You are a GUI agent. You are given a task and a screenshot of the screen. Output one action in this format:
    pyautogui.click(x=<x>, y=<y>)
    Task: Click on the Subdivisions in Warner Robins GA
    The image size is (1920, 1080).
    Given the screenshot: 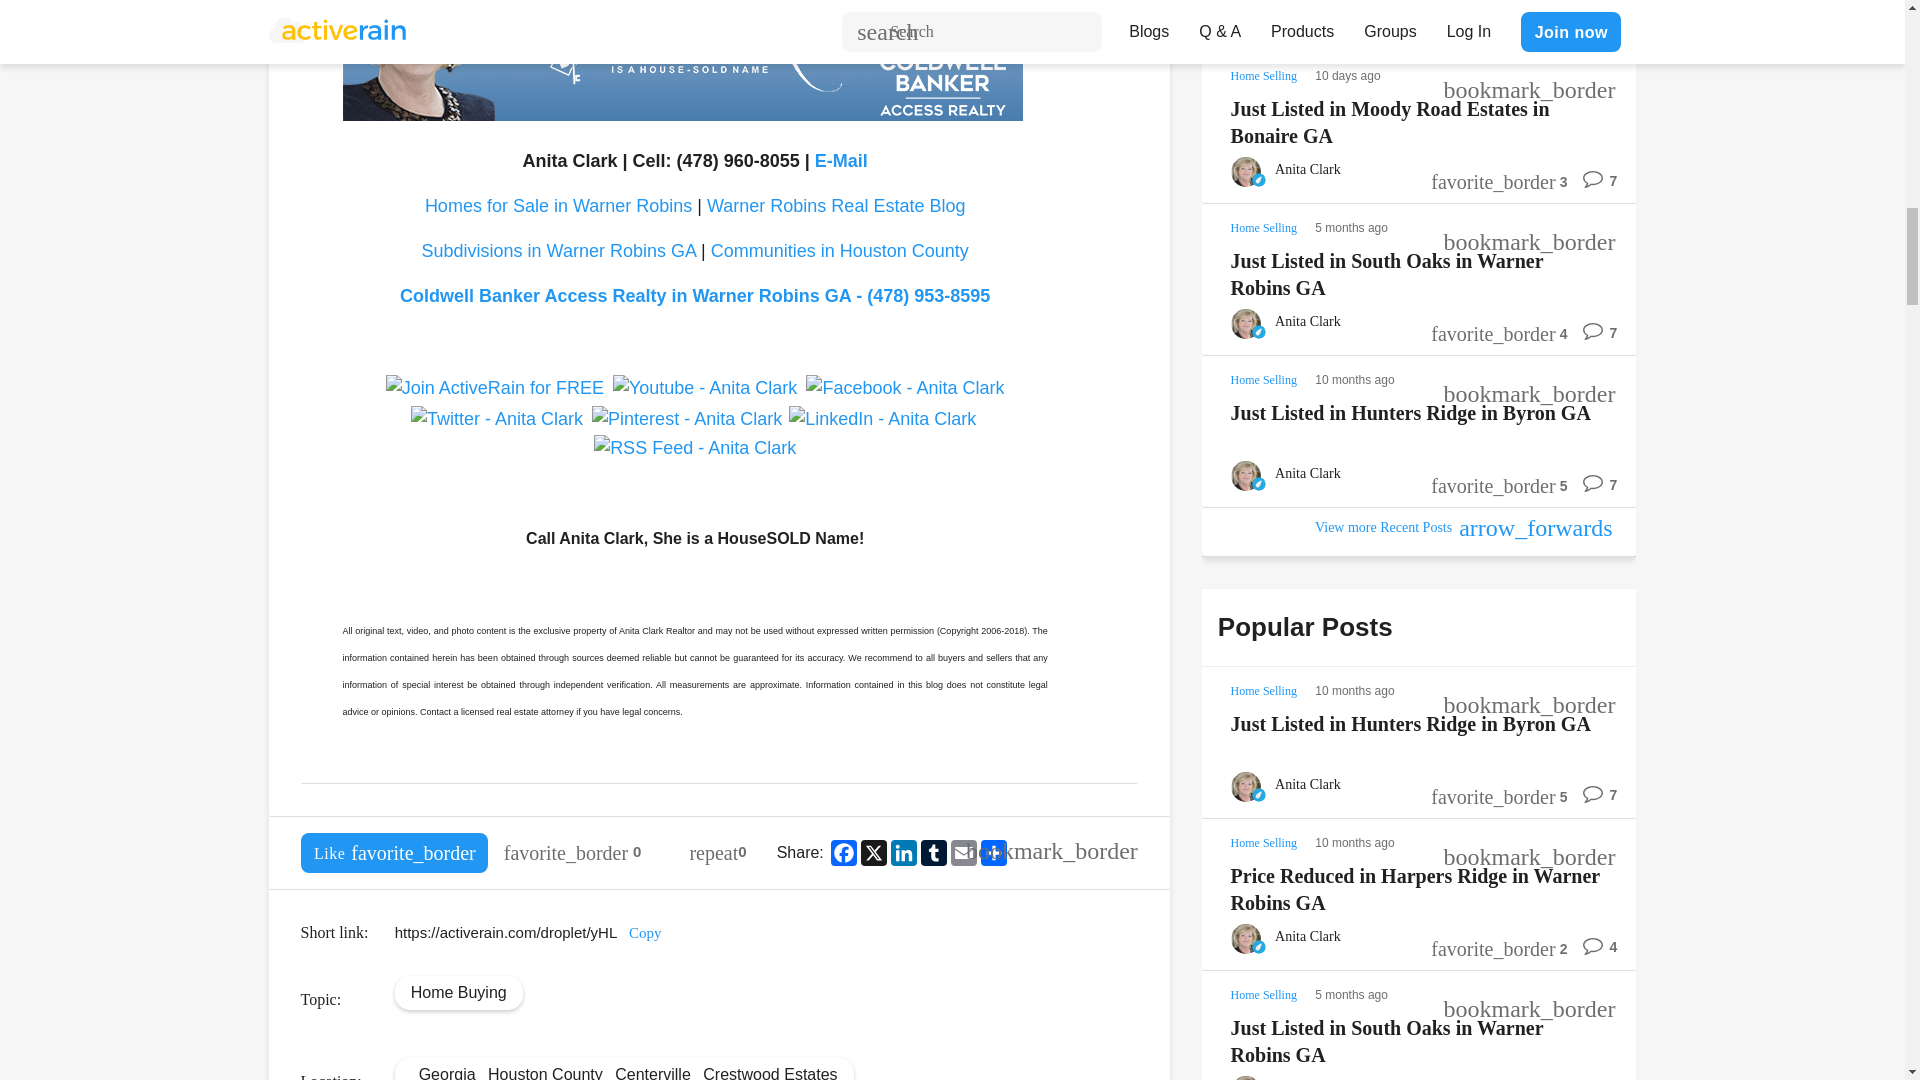 What is the action you would take?
    pyautogui.click(x=558, y=250)
    